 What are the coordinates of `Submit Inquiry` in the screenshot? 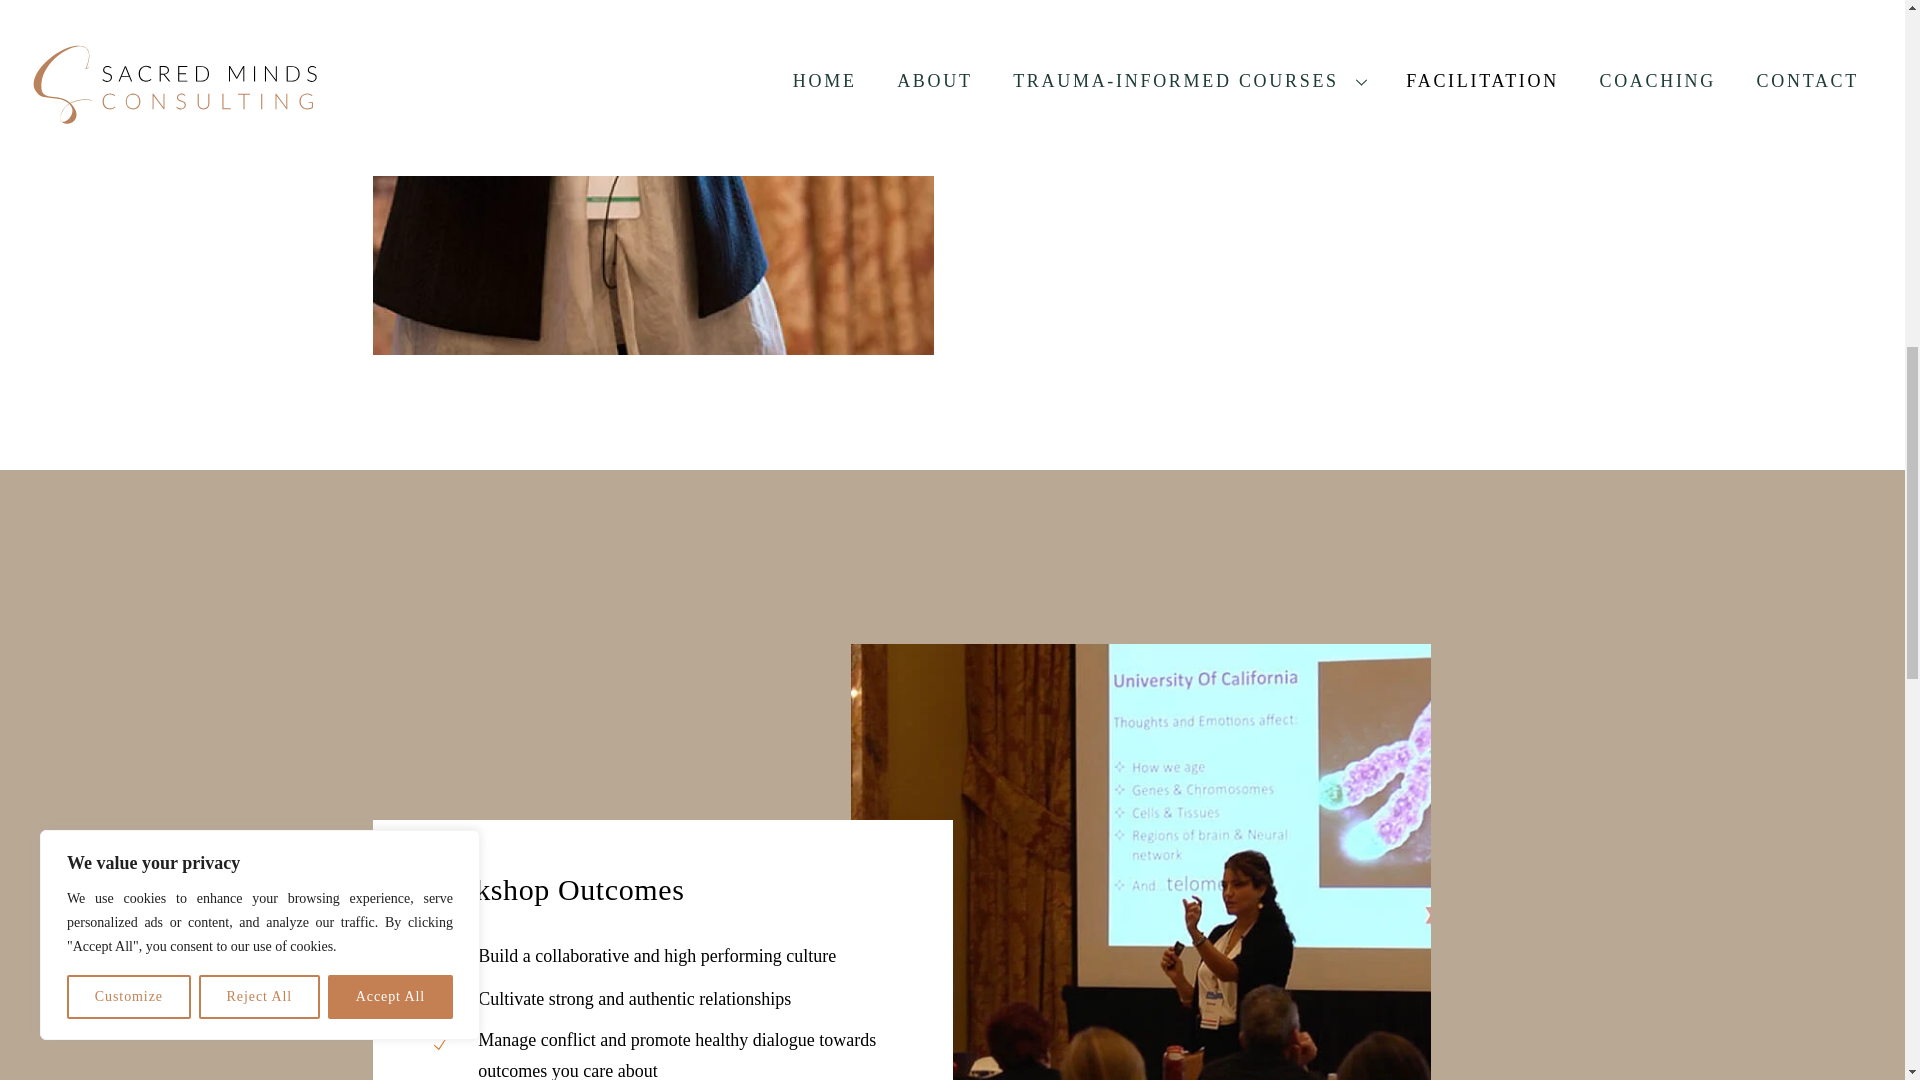 It's located at (1252, 87).